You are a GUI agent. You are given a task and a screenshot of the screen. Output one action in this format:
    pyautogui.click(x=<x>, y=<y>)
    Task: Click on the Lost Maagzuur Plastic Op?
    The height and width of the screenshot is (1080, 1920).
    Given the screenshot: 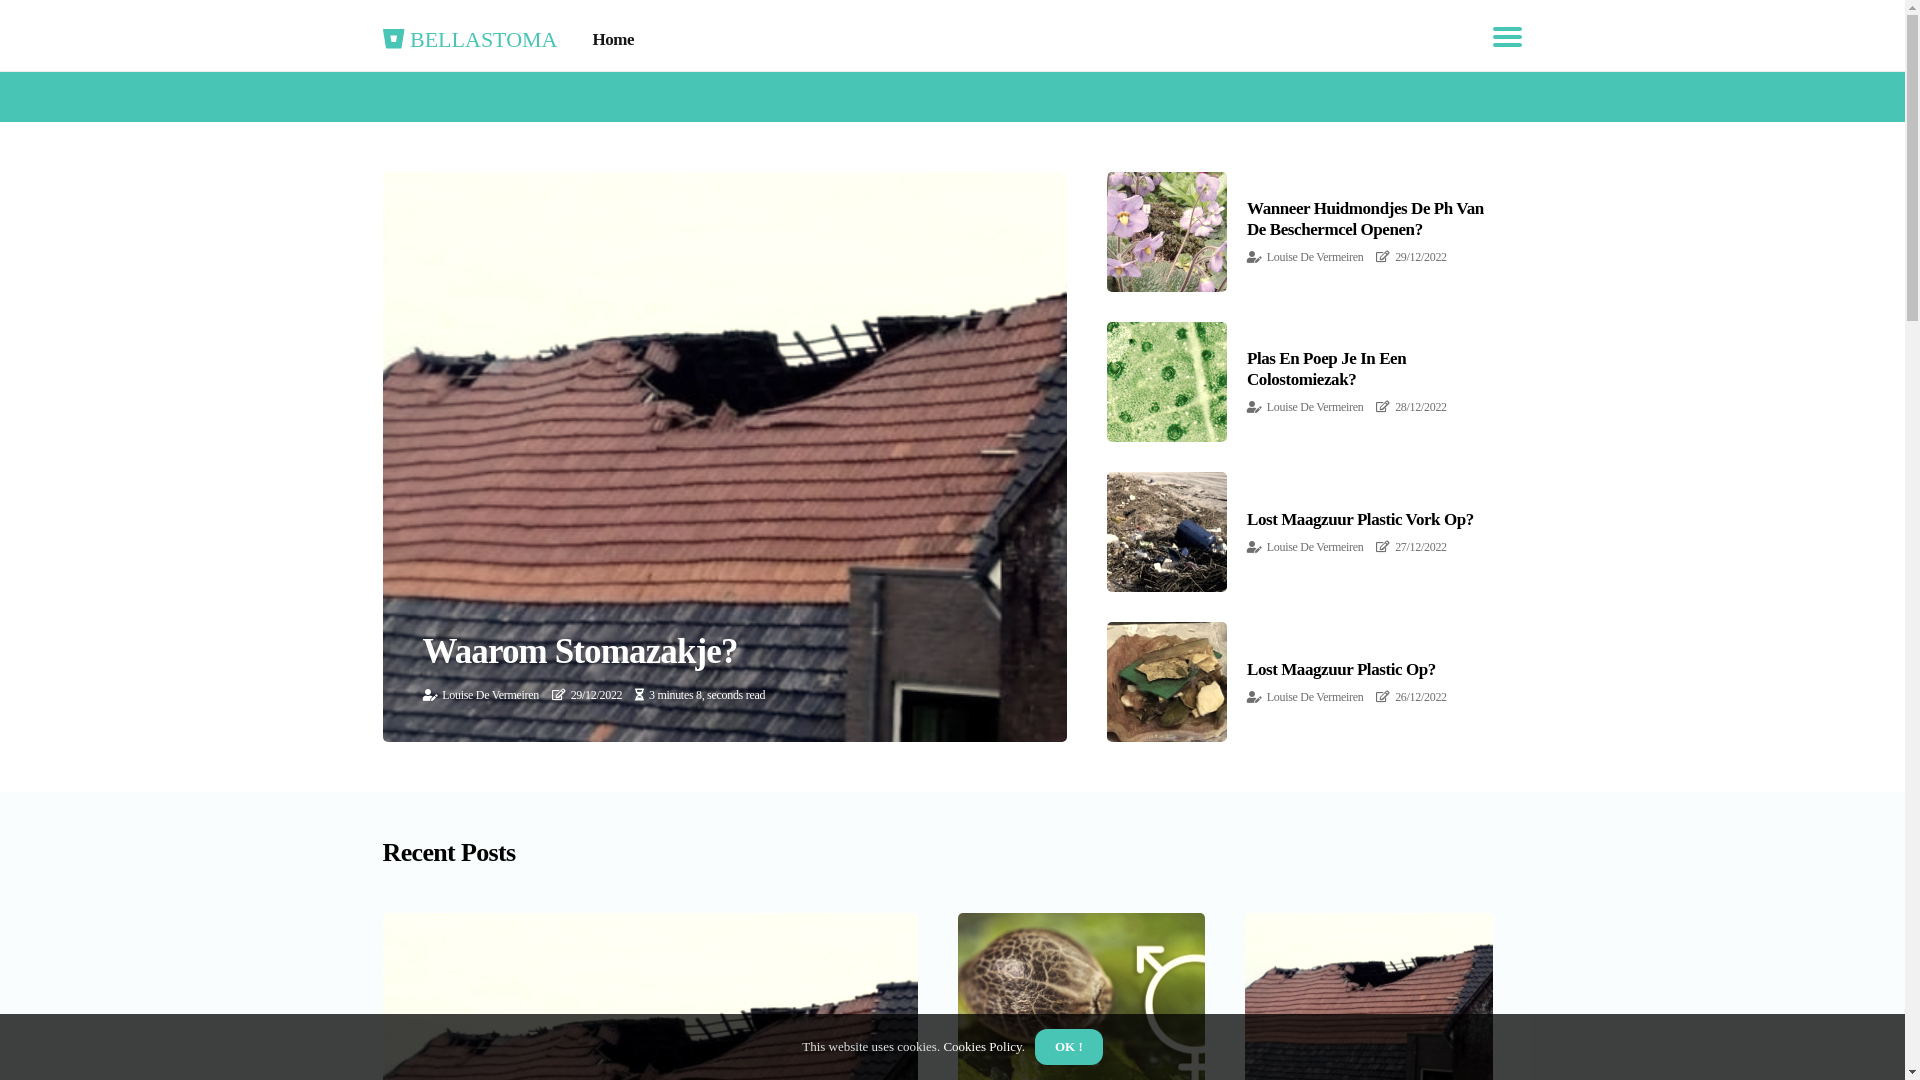 What is the action you would take?
    pyautogui.click(x=1342, y=670)
    